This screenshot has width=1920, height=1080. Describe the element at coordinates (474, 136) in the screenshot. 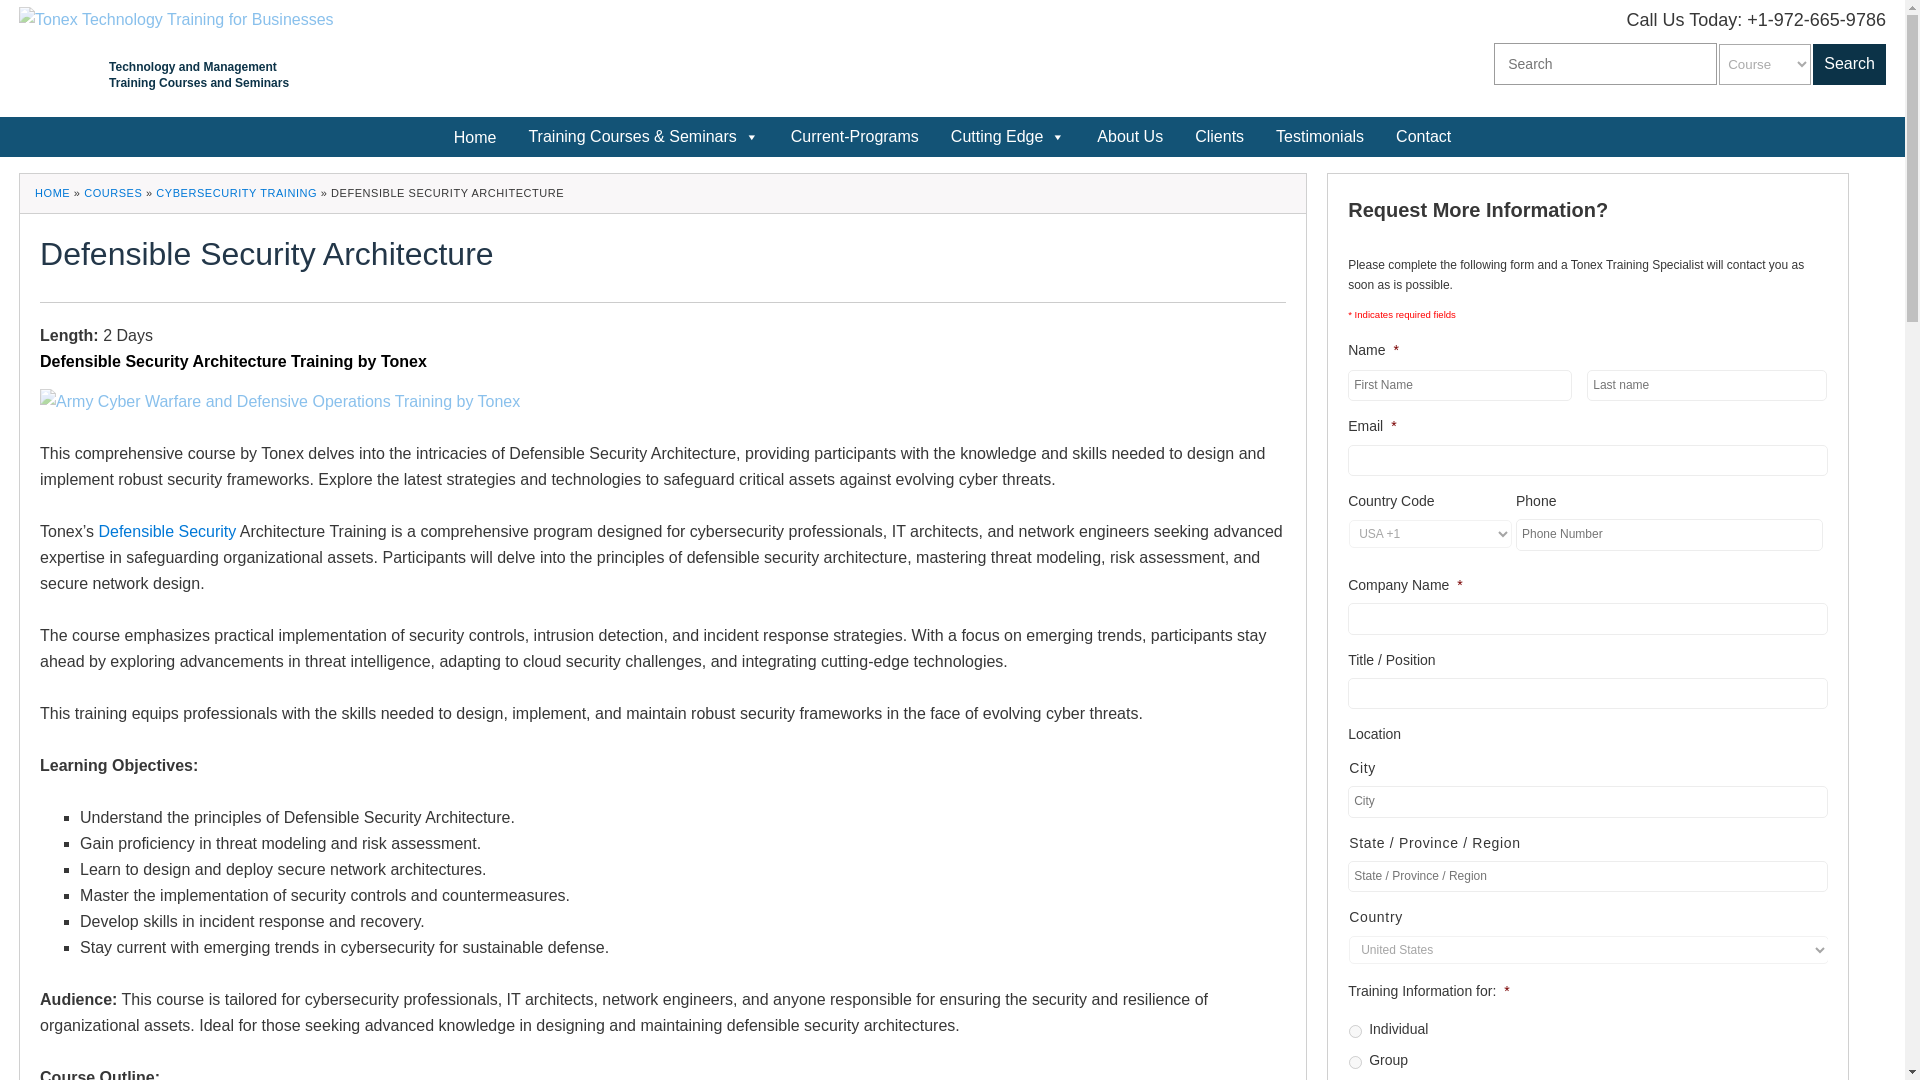

I see `Home` at that location.